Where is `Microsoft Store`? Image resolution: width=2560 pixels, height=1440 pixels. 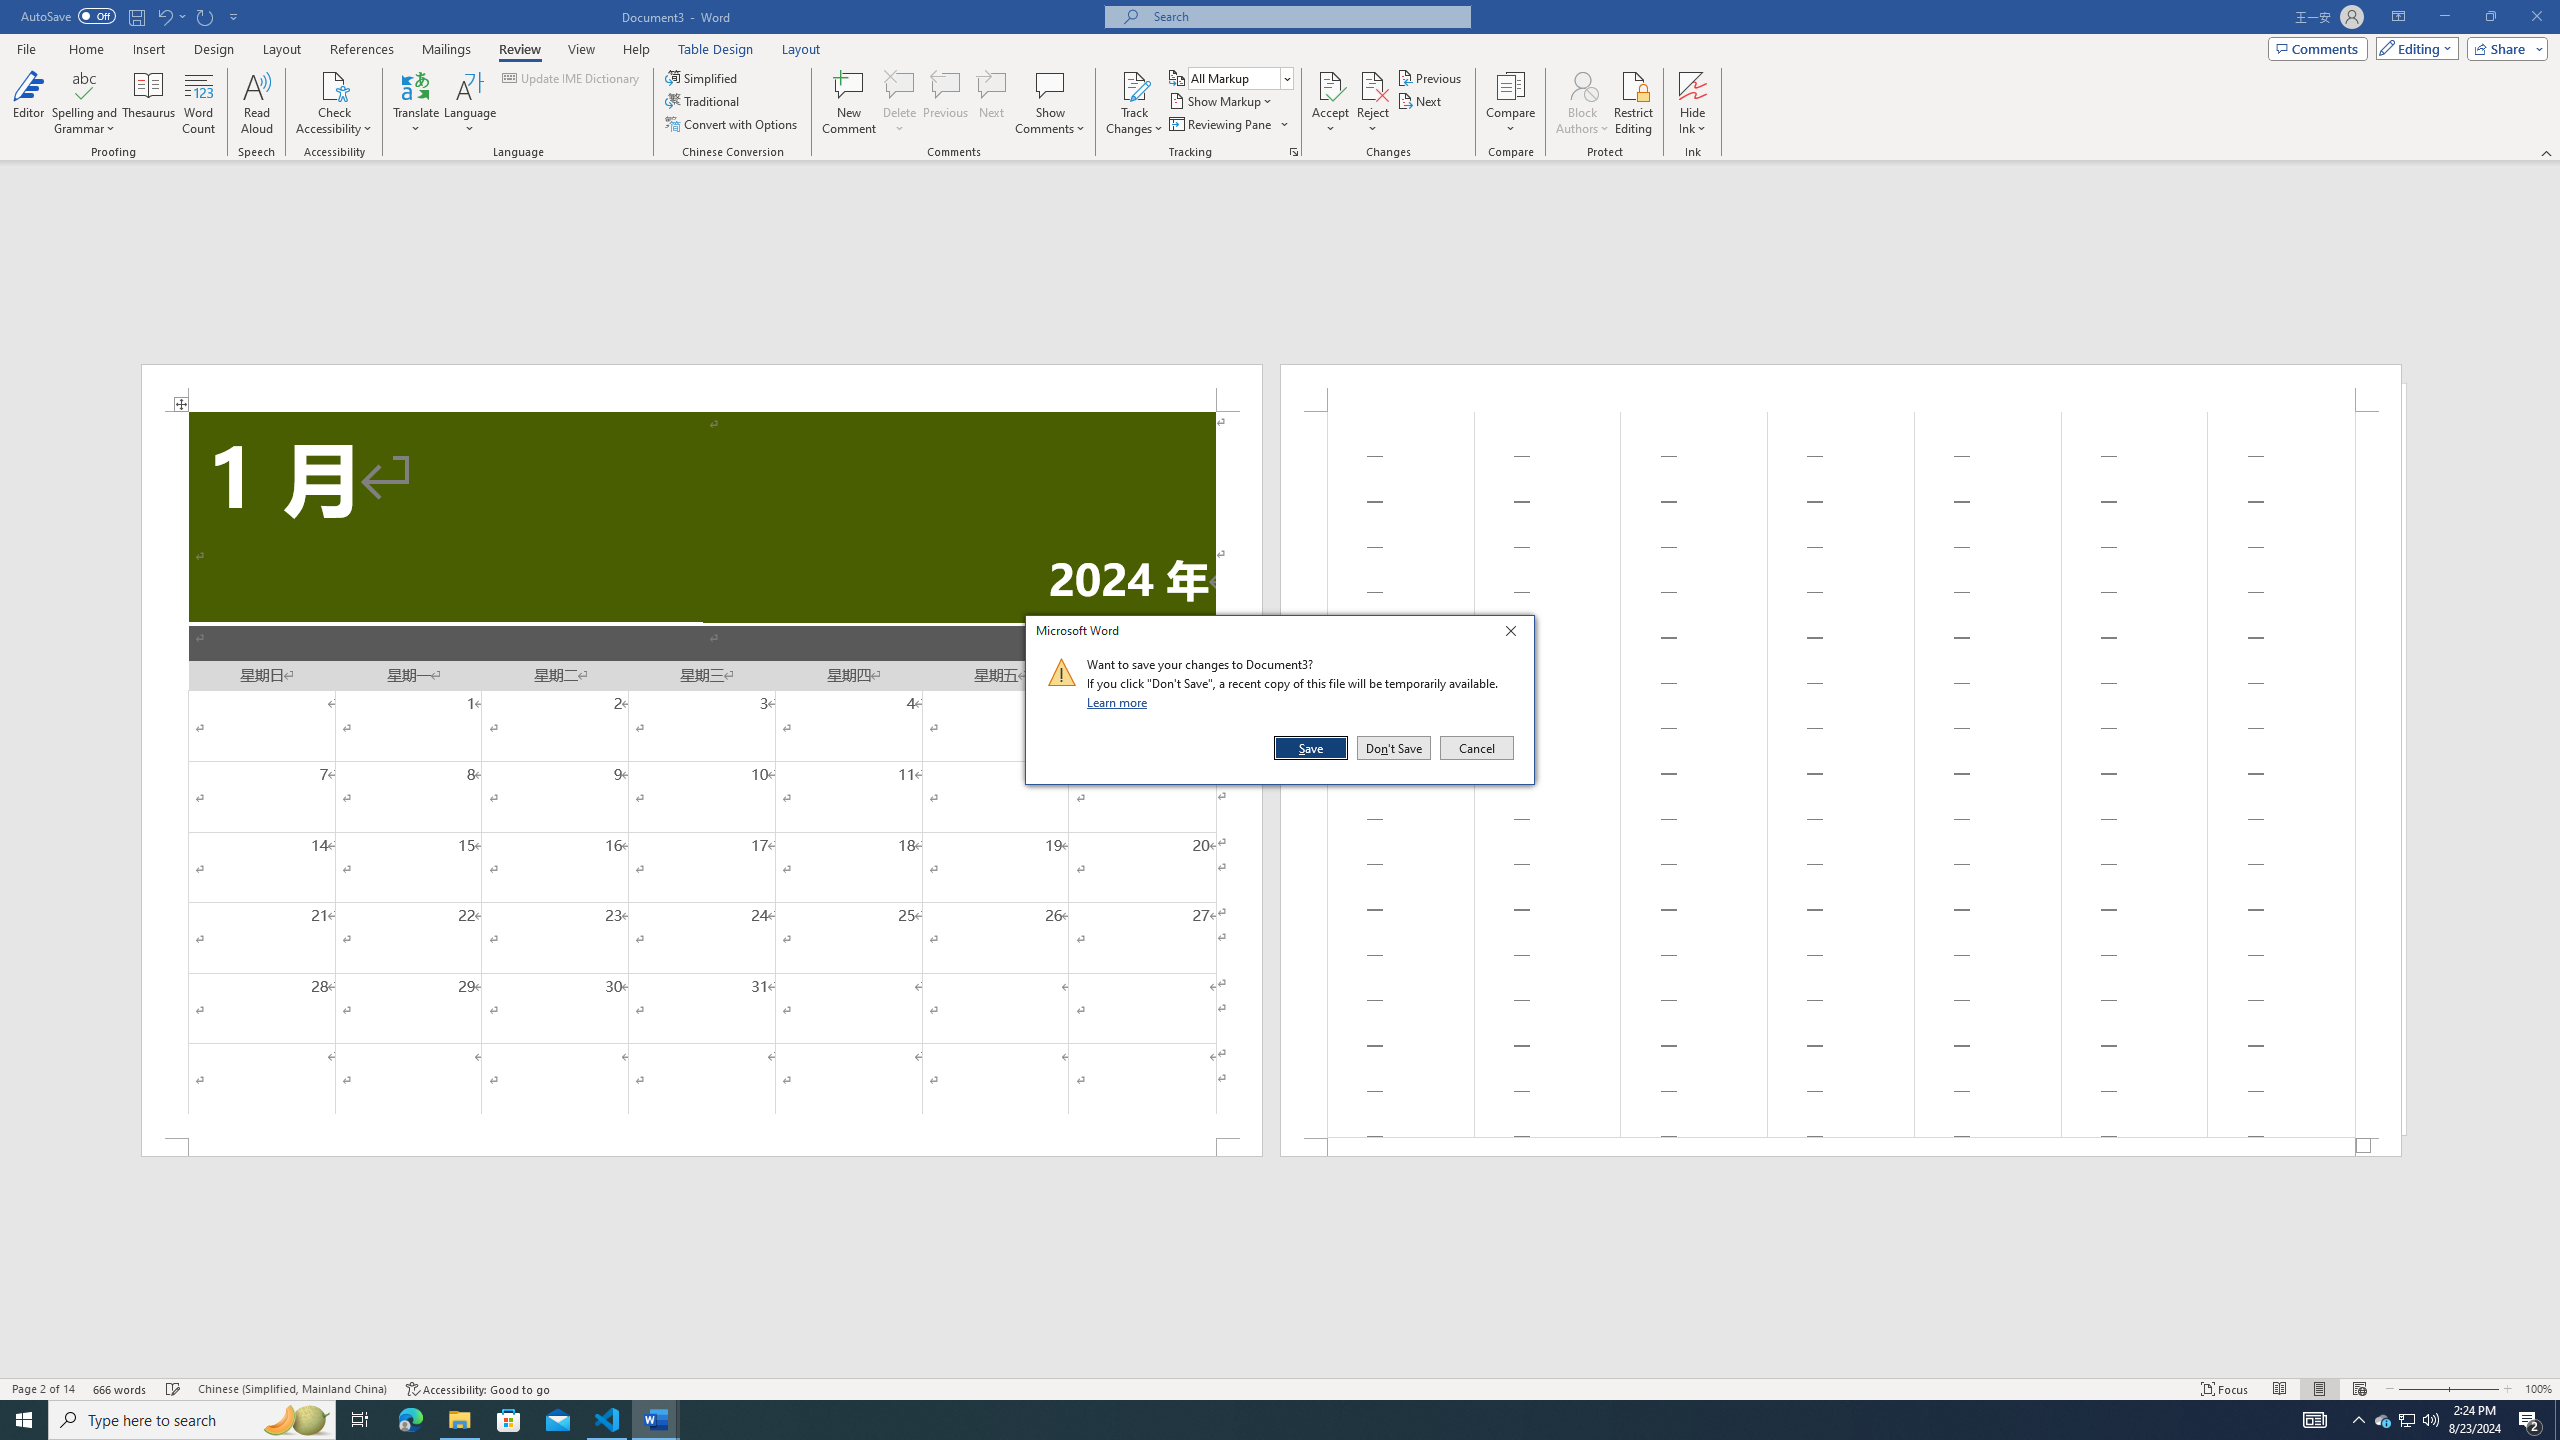 Microsoft Store is located at coordinates (509, 1420).